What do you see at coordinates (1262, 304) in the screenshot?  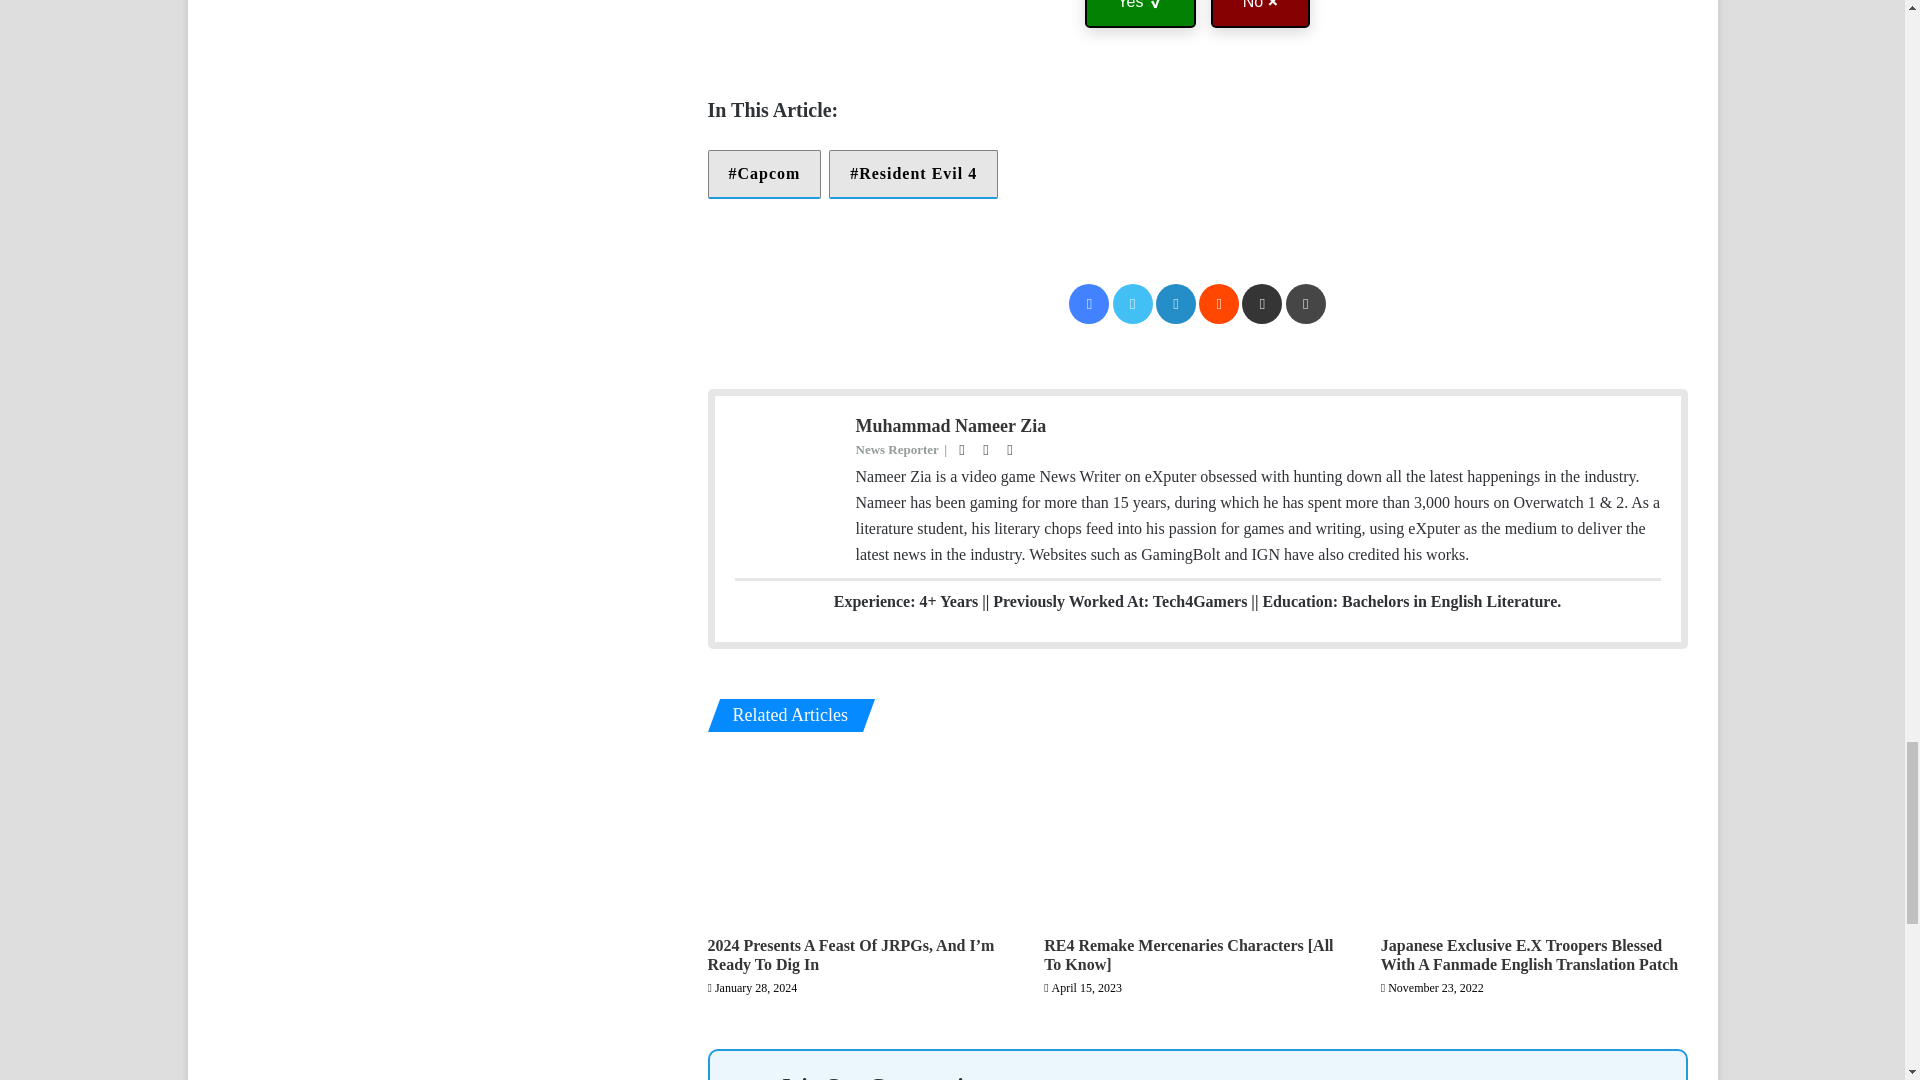 I see `Share via Email` at bounding box center [1262, 304].